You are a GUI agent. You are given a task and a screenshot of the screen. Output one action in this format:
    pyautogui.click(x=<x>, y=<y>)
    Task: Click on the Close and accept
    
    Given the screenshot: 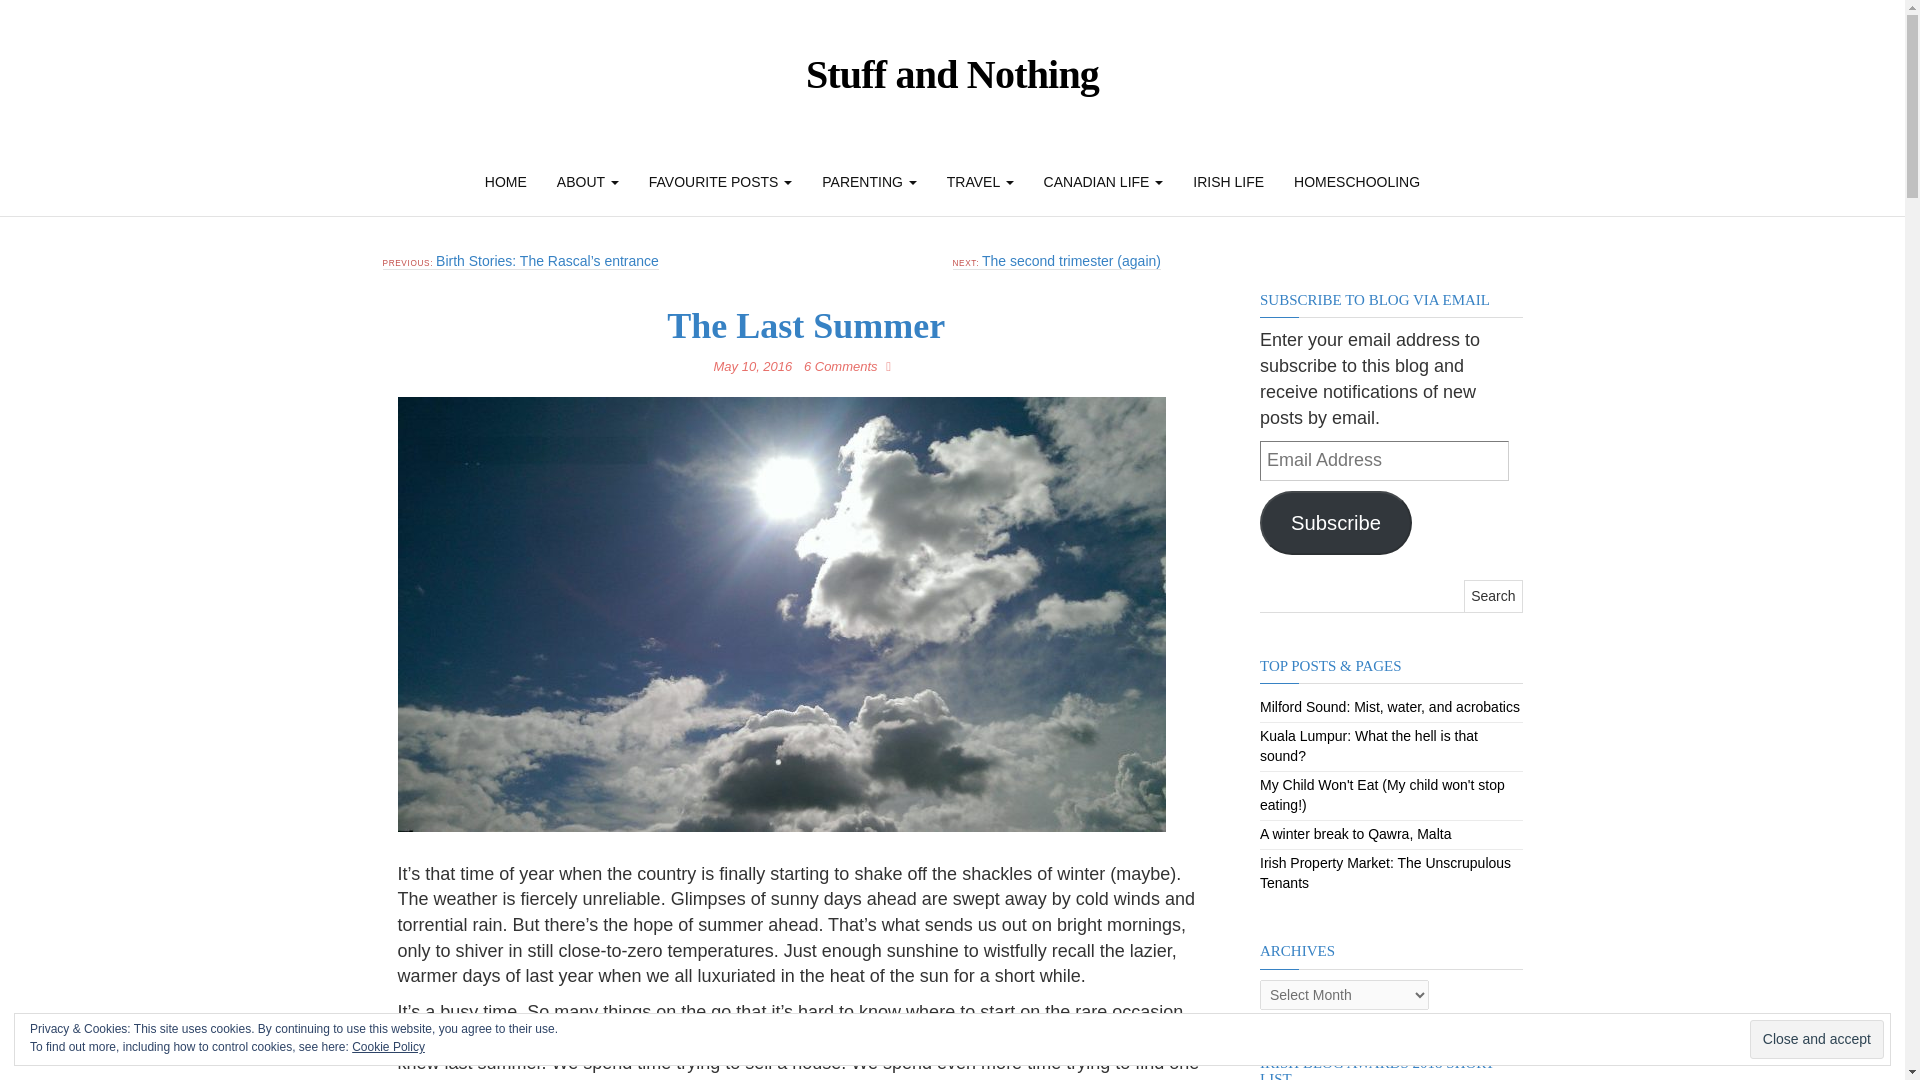 What is the action you would take?
    pyautogui.click(x=1816, y=1039)
    